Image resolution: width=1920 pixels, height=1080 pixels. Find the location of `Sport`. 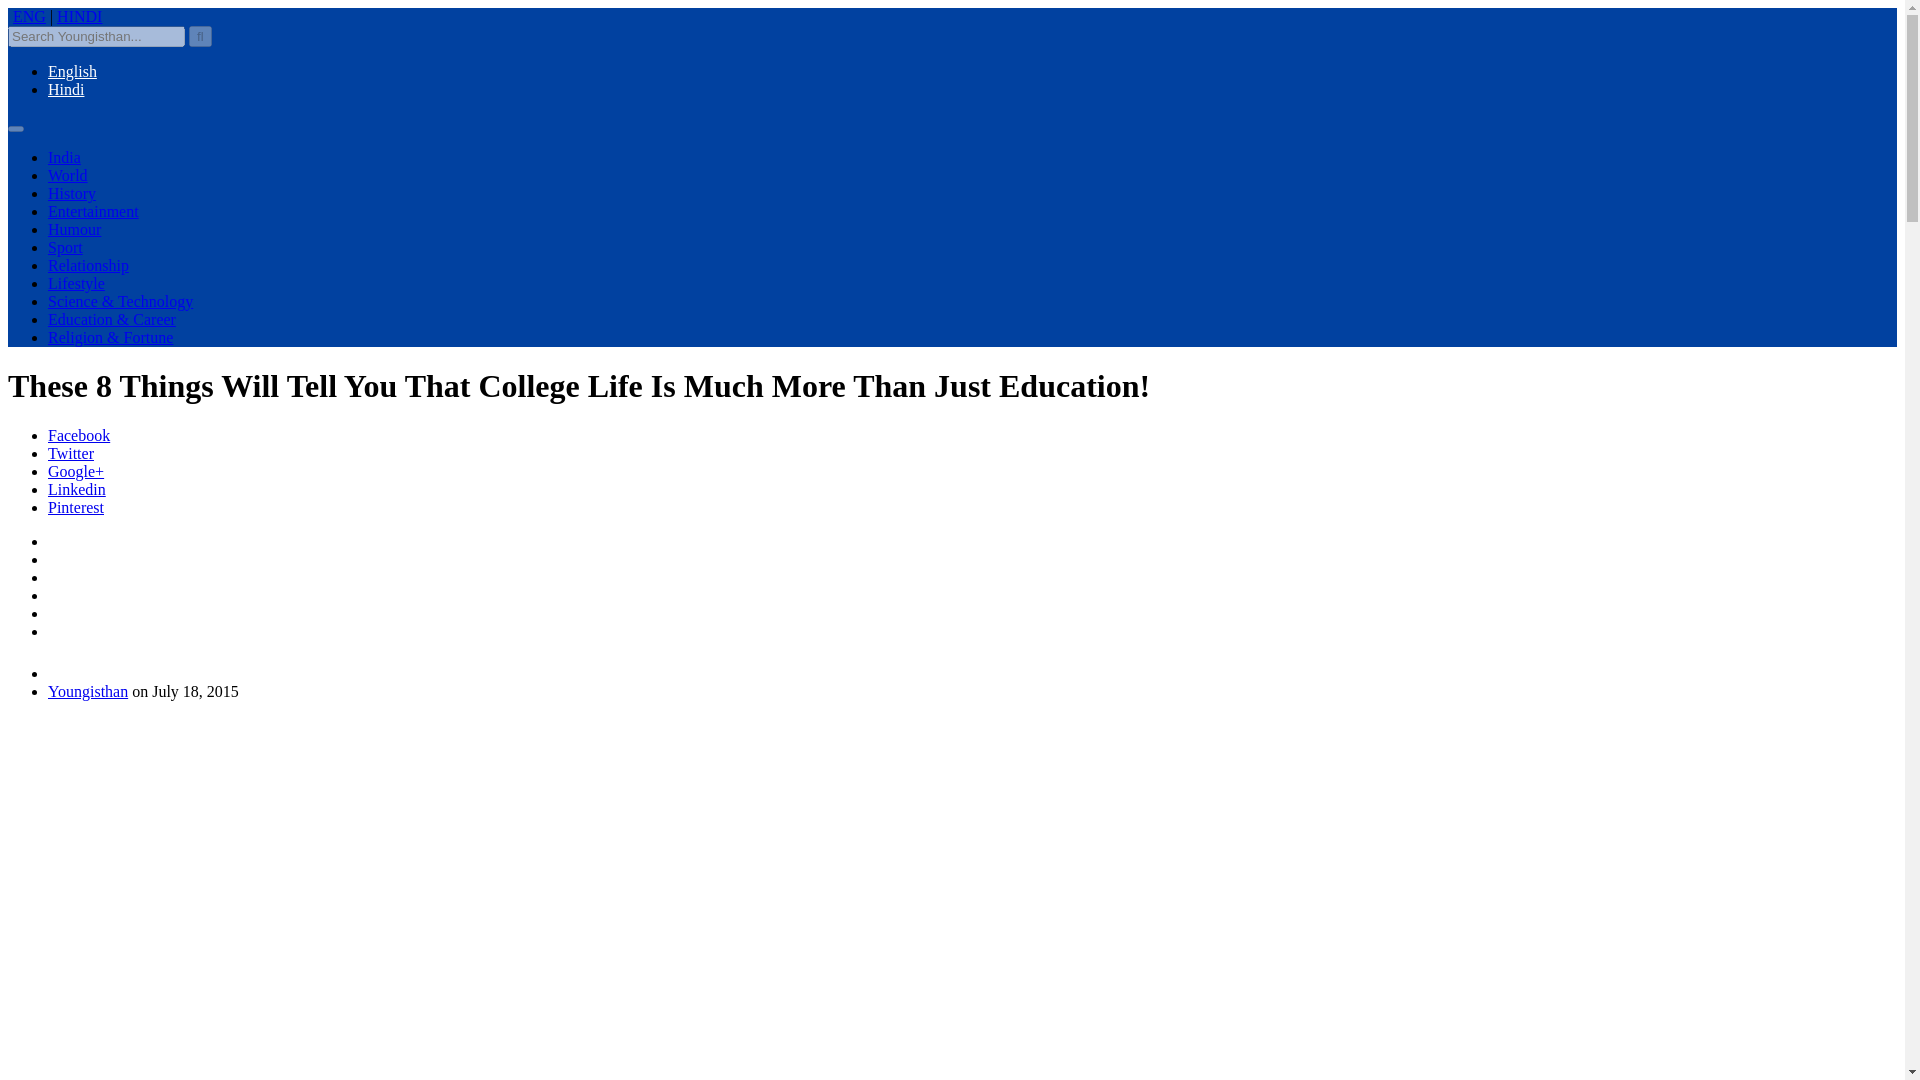

Sport is located at coordinates (65, 246).